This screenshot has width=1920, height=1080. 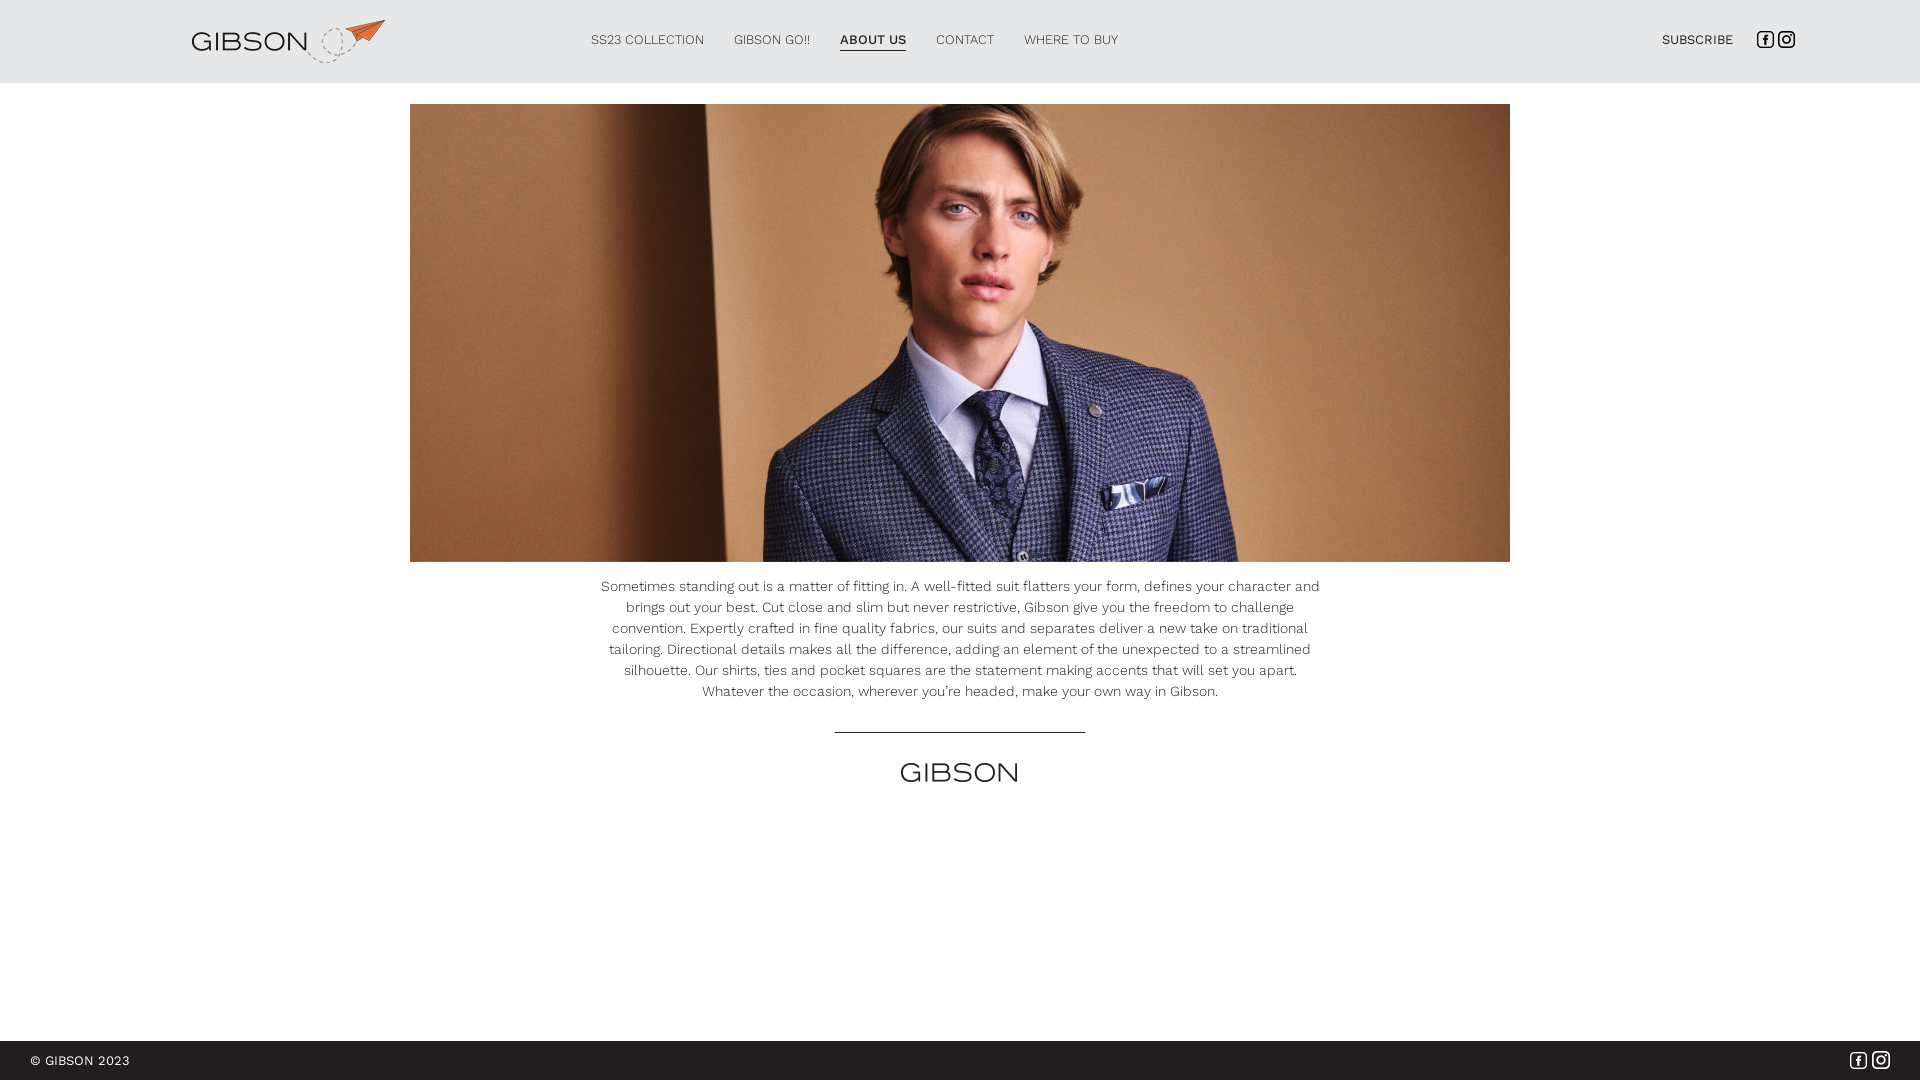 What do you see at coordinates (772, 40) in the screenshot?
I see `GIBSON GO!!` at bounding box center [772, 40].